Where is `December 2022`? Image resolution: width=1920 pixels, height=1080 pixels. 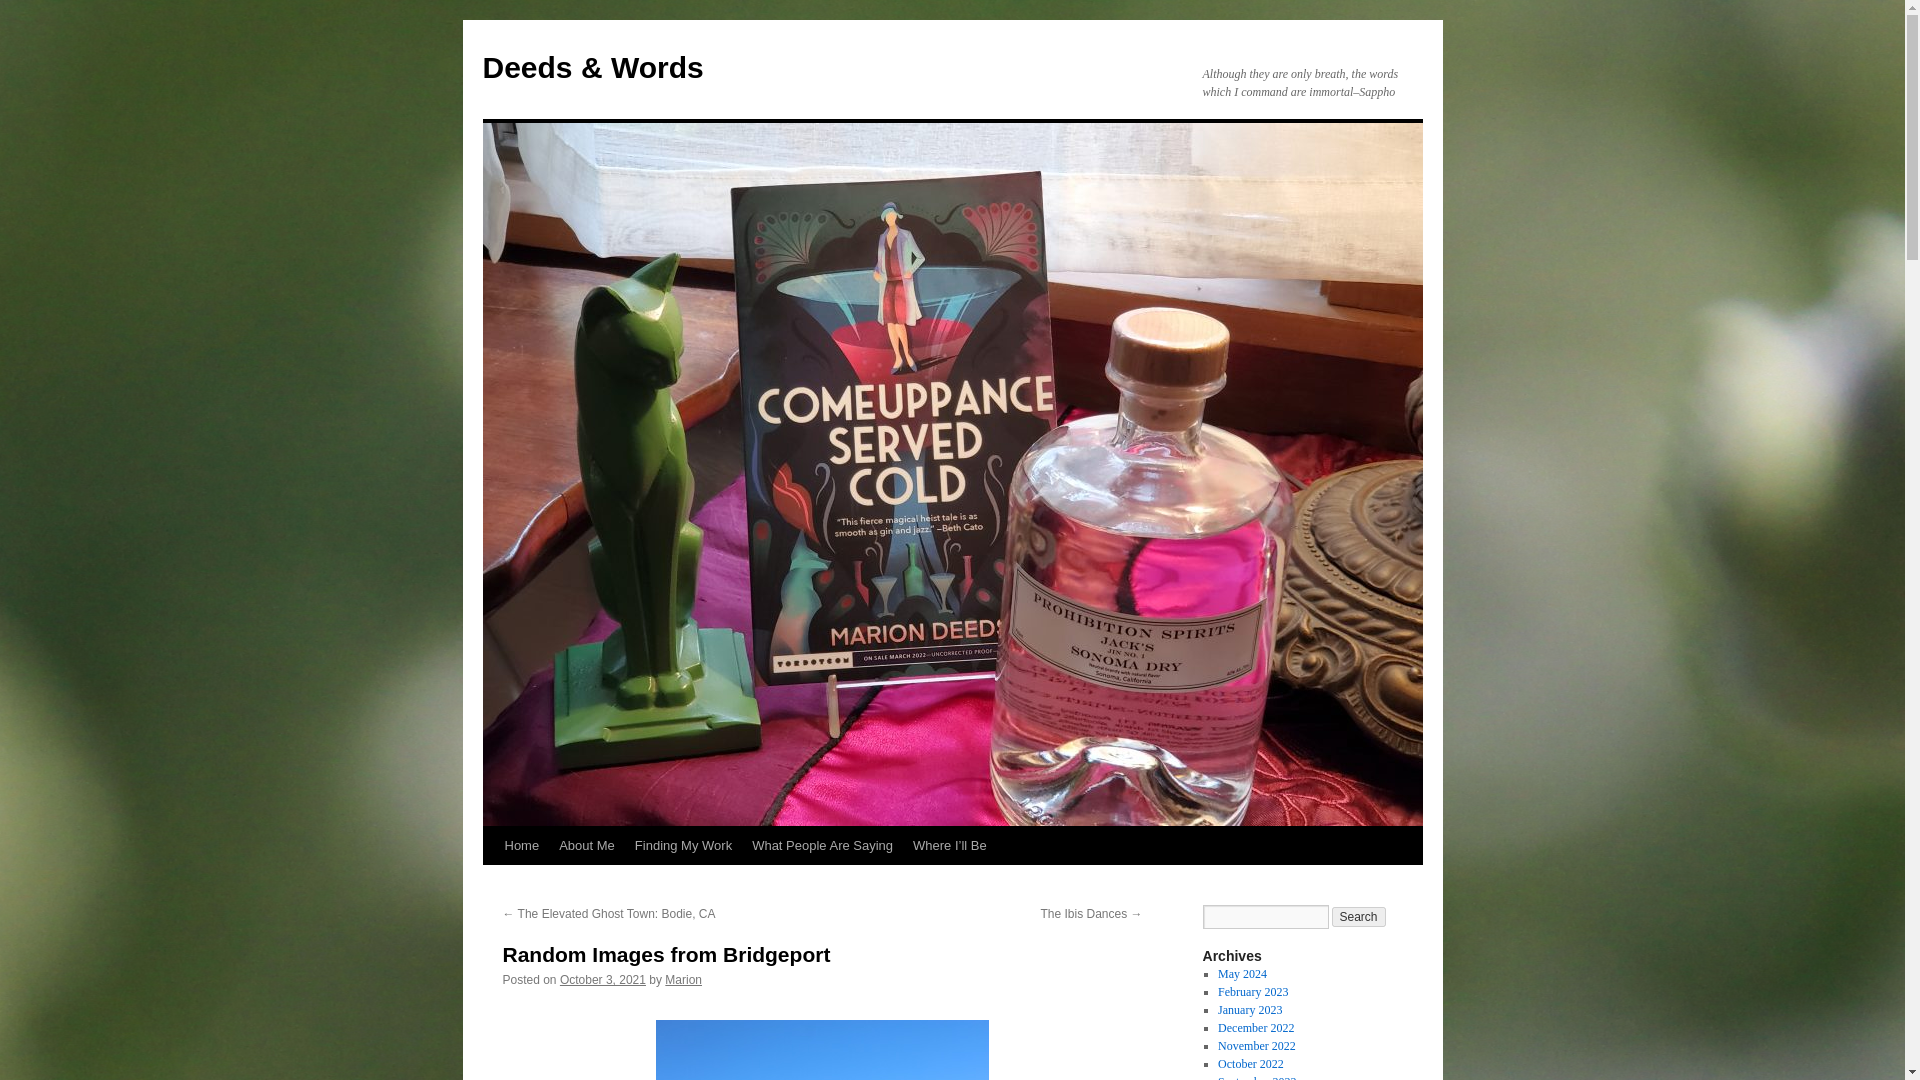 December 2022 is located at coordinates (1256, 1027).